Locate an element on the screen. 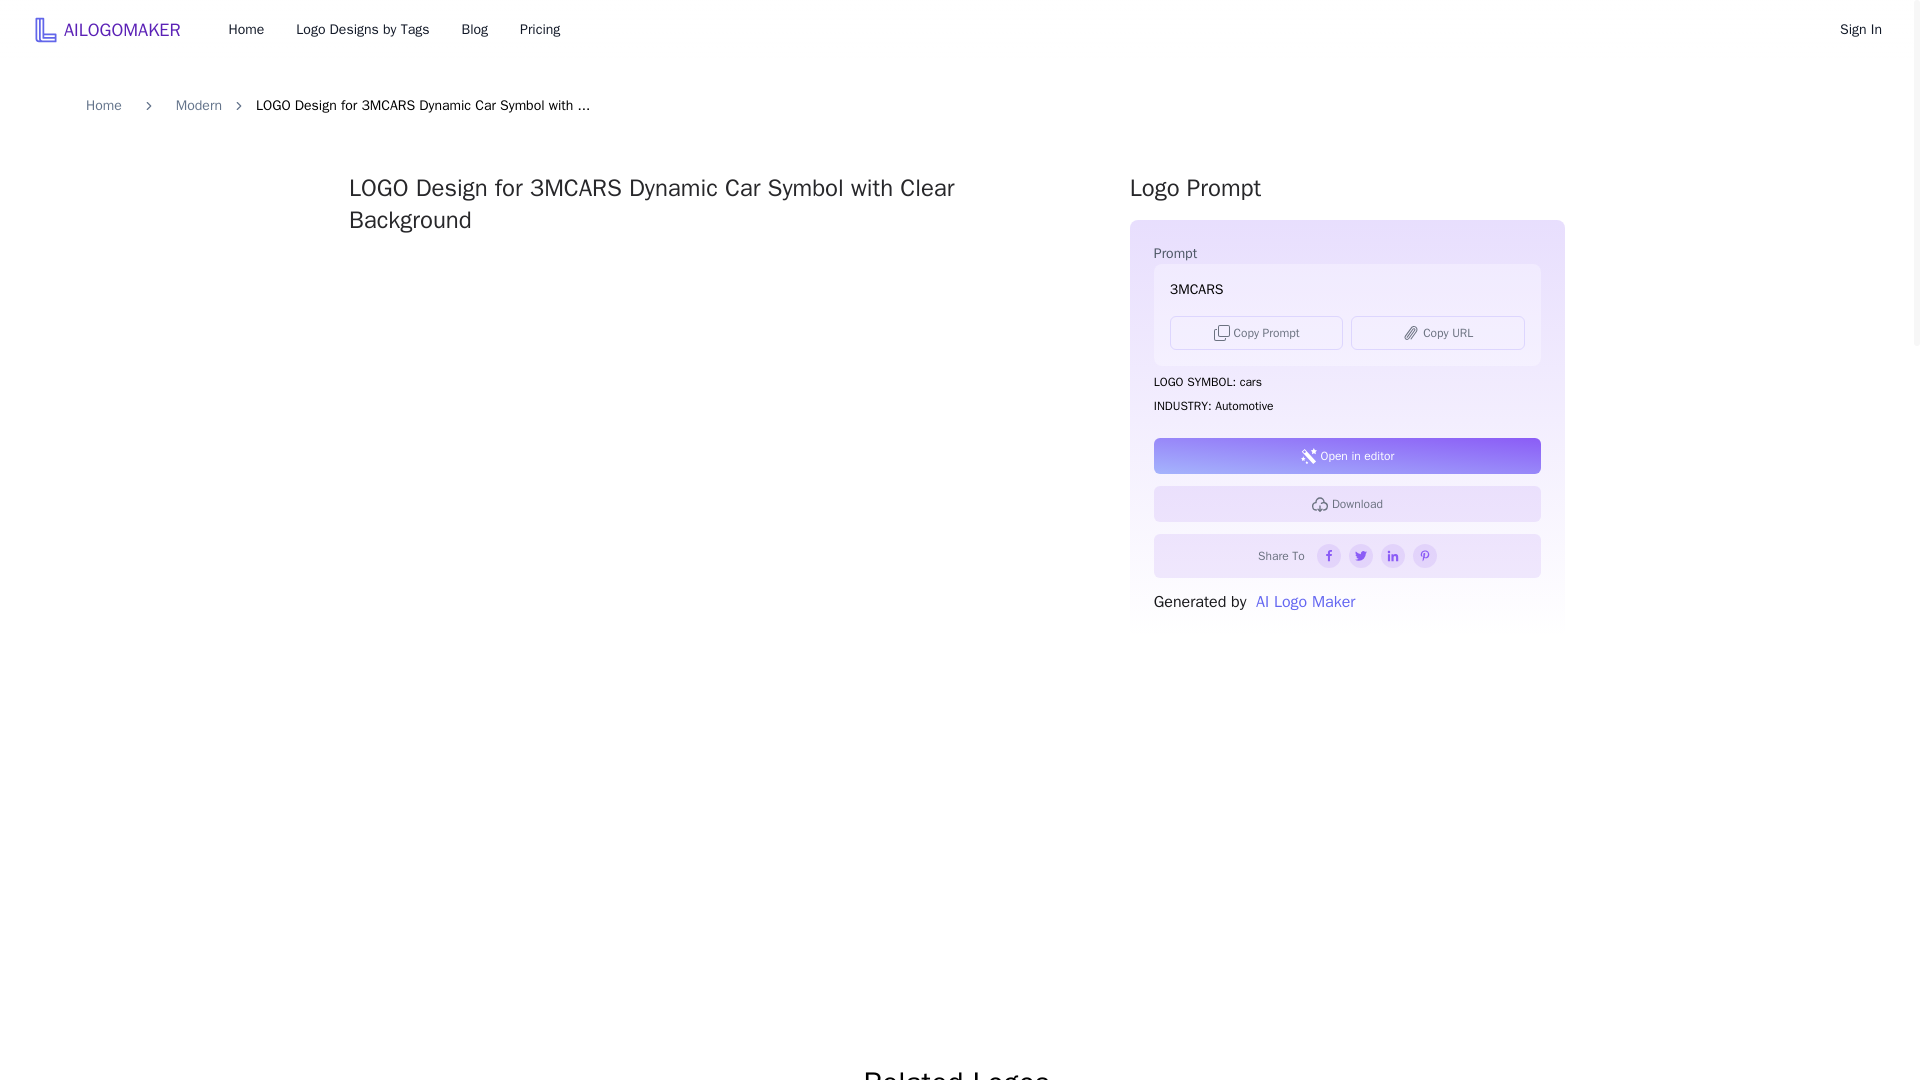 The height and width of the screenshot is (1080, 1920). Blog is located at coordinates (474, 30).